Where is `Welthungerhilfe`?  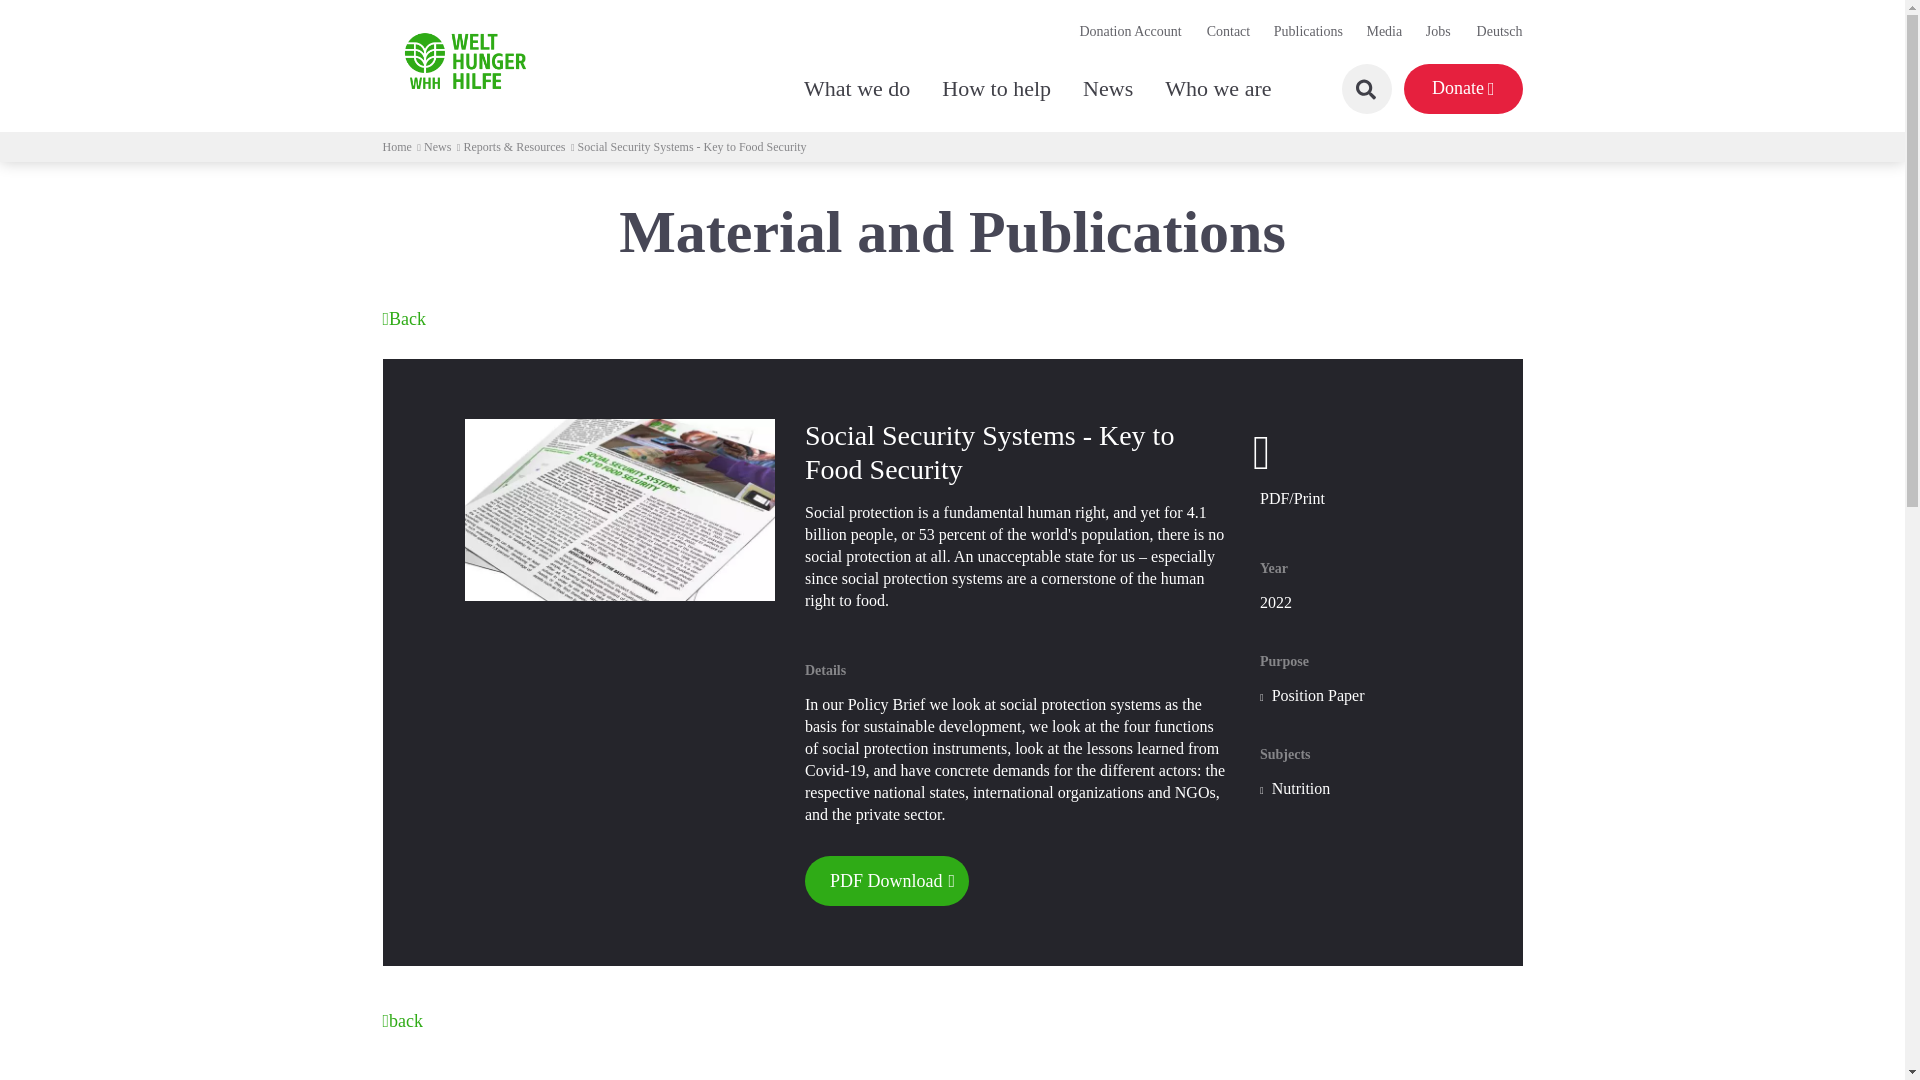
Welthungerhilfe is located at coordinates (464, 61).